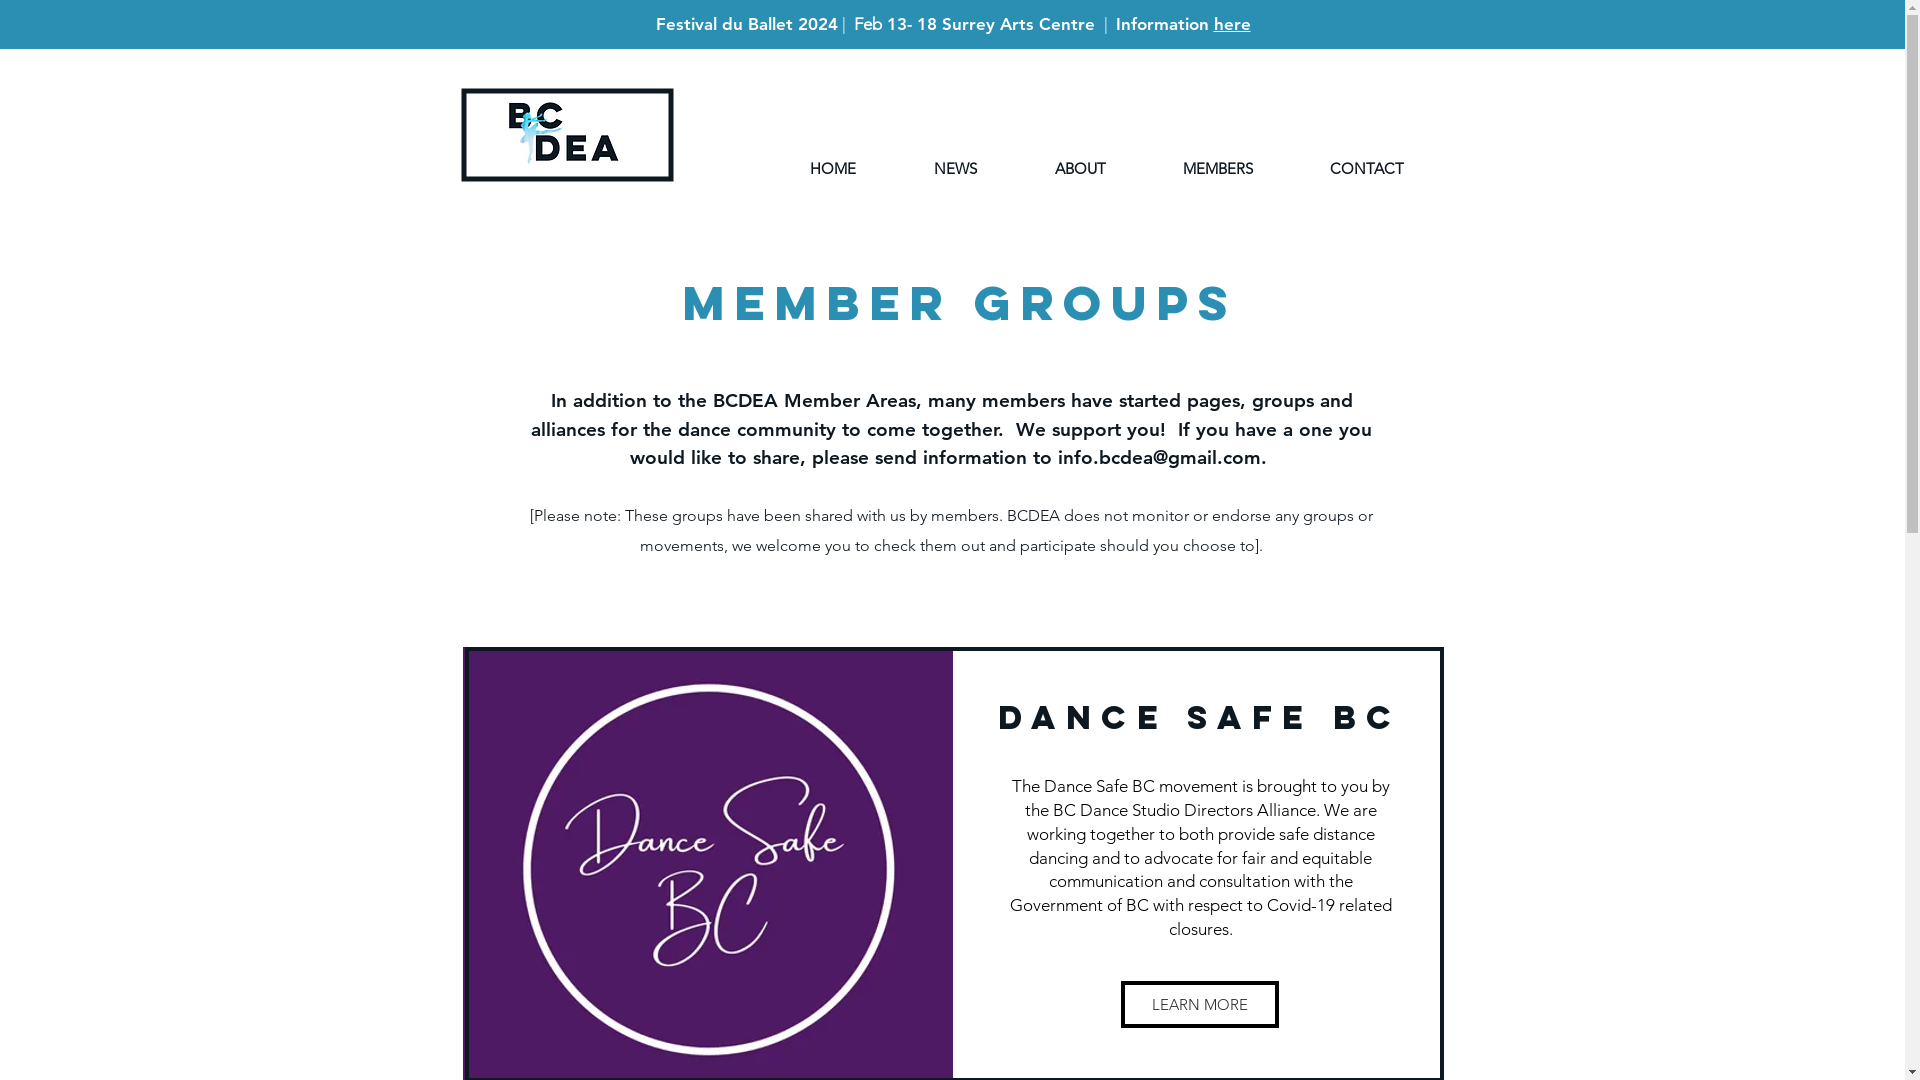  I want to click on info.bcdea@gmail.com, so click(1160, 458).